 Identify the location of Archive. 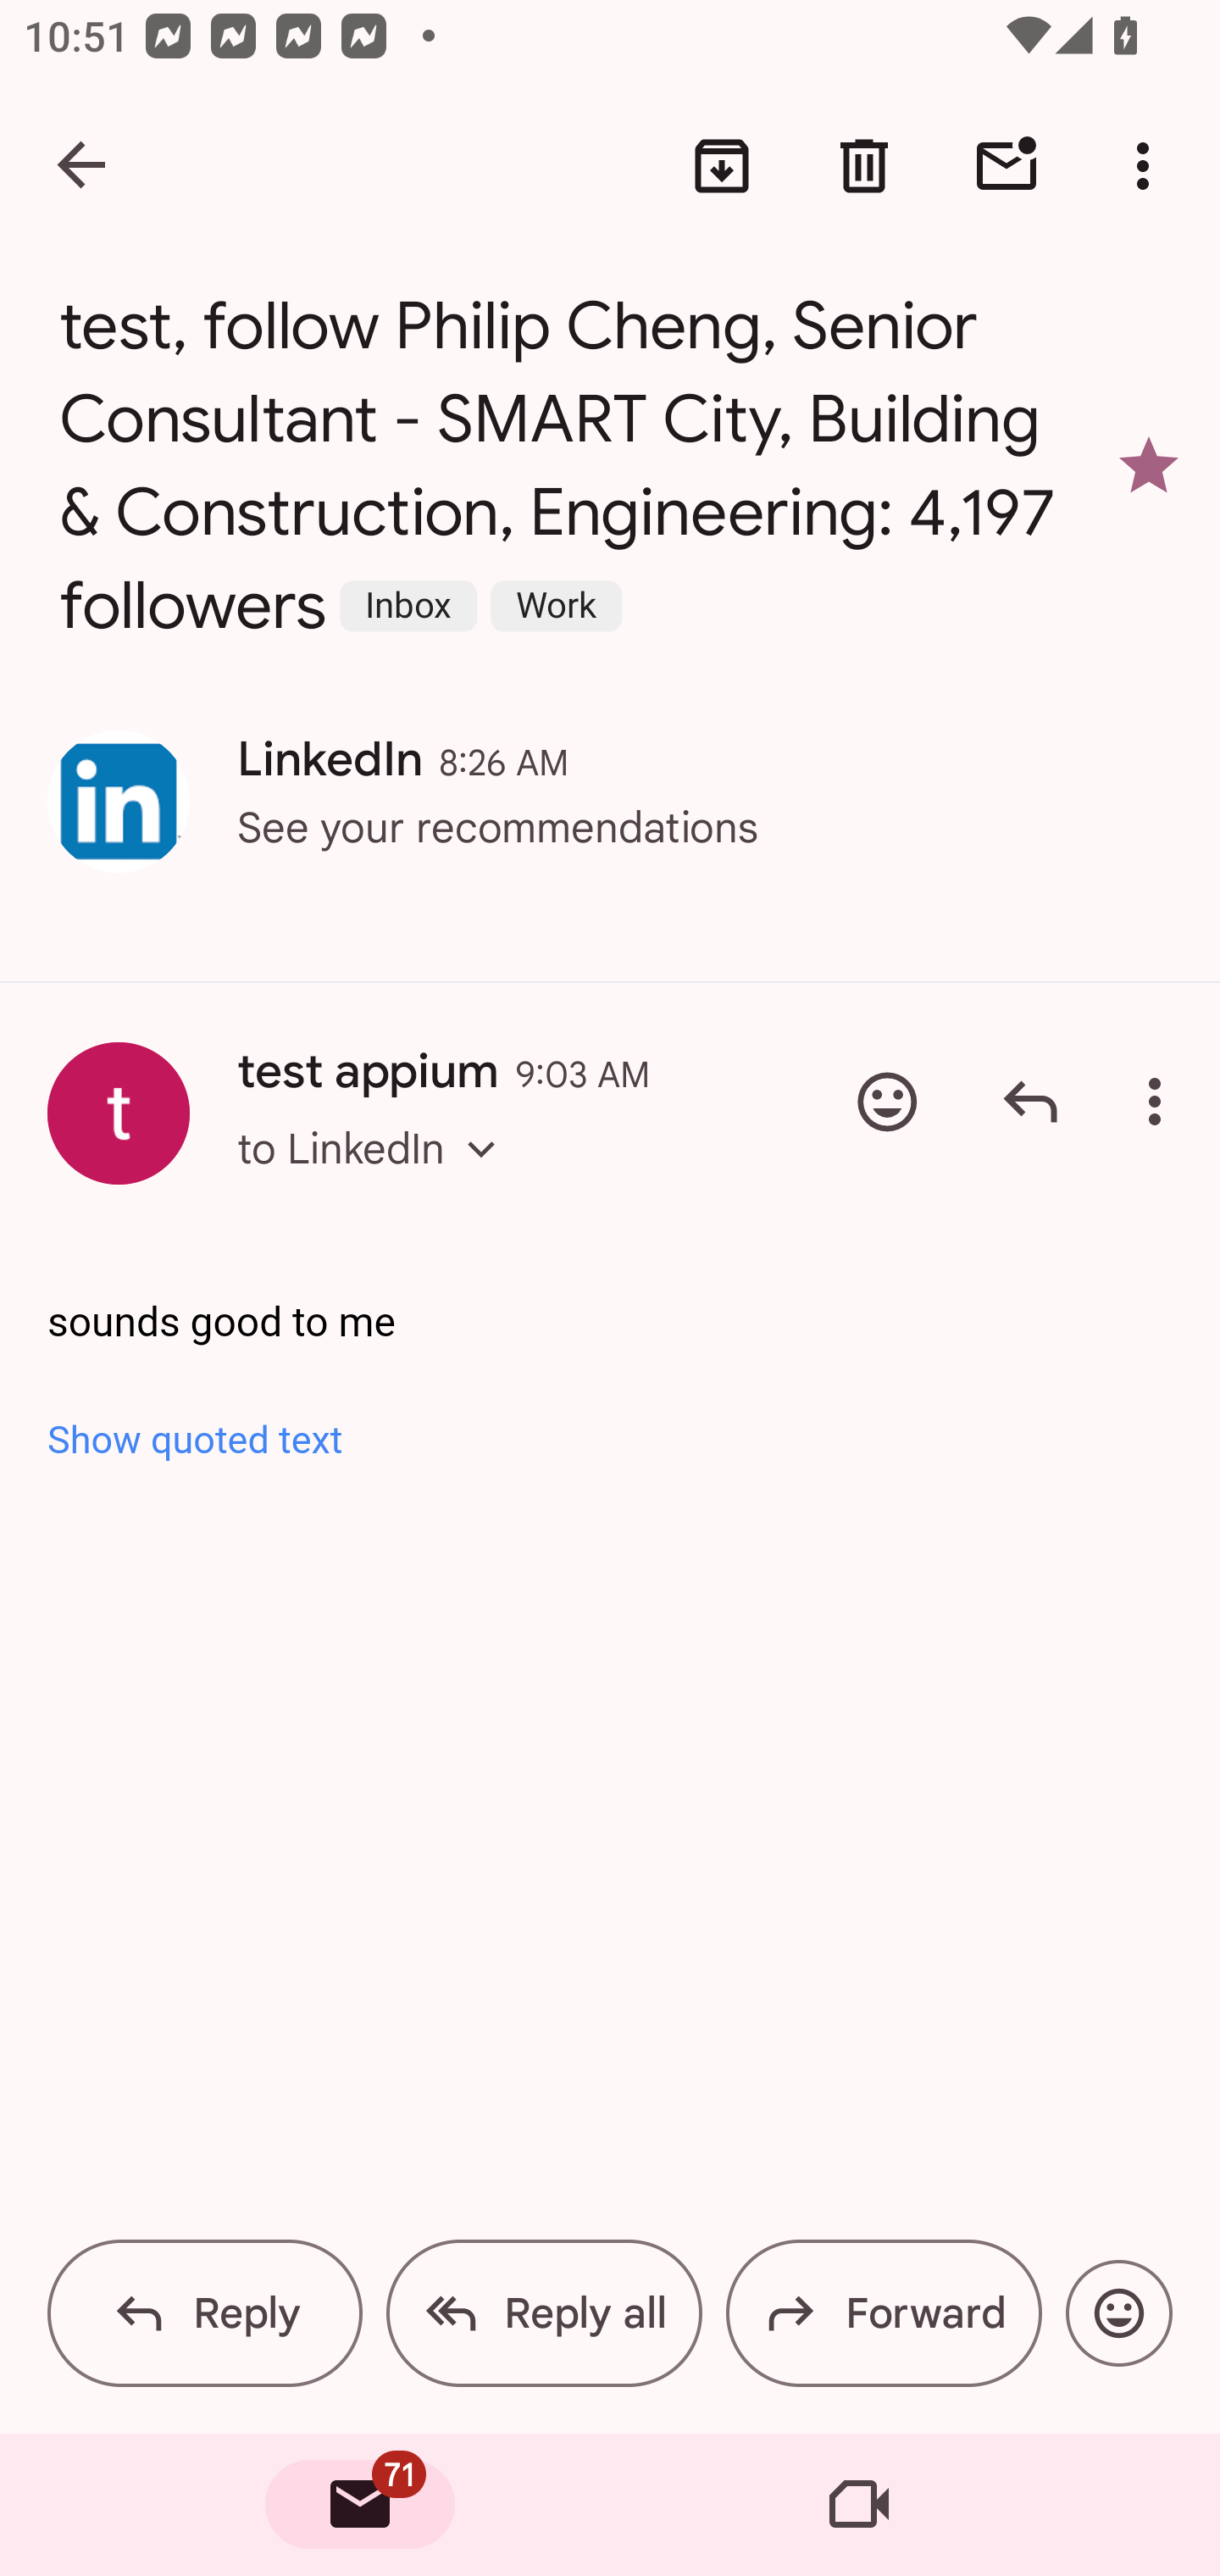
(722, 166).